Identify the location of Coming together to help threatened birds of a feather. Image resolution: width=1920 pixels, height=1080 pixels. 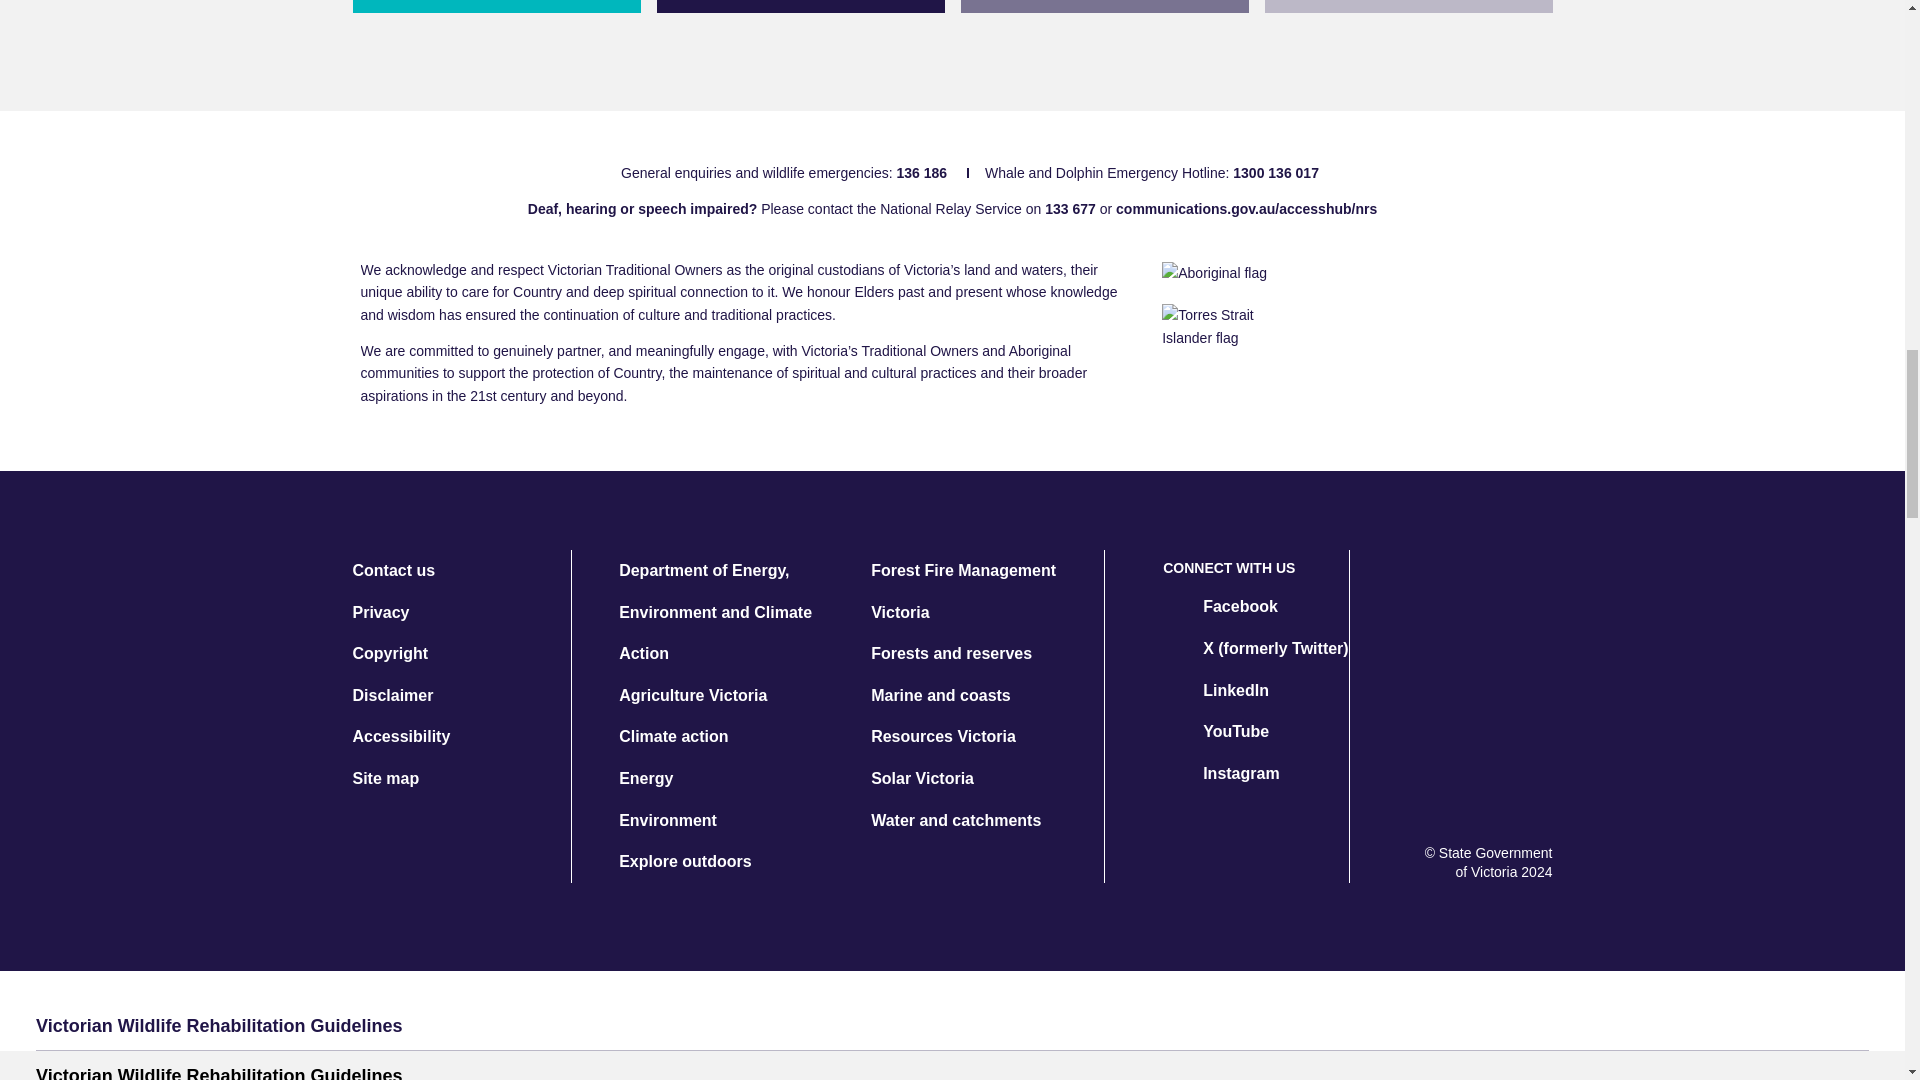
(495, 6).